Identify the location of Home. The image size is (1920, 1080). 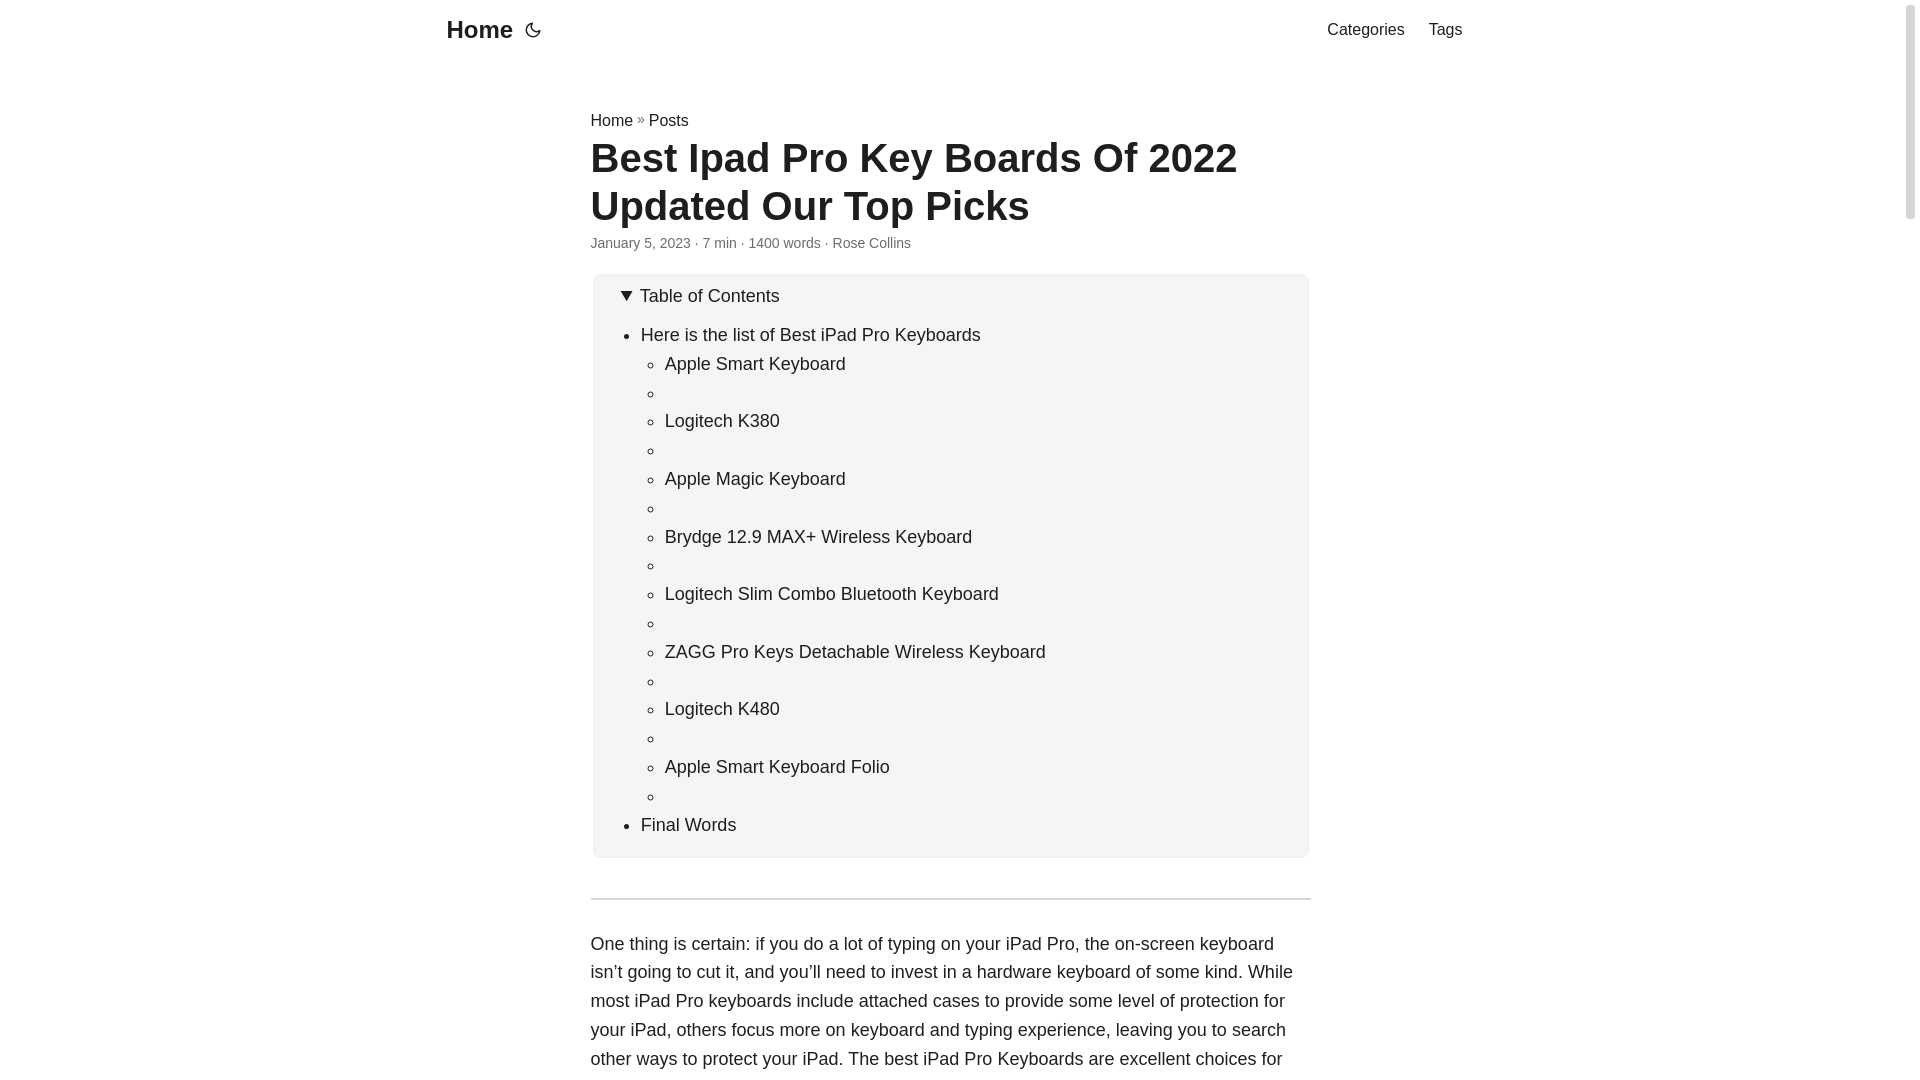
(474, 30).